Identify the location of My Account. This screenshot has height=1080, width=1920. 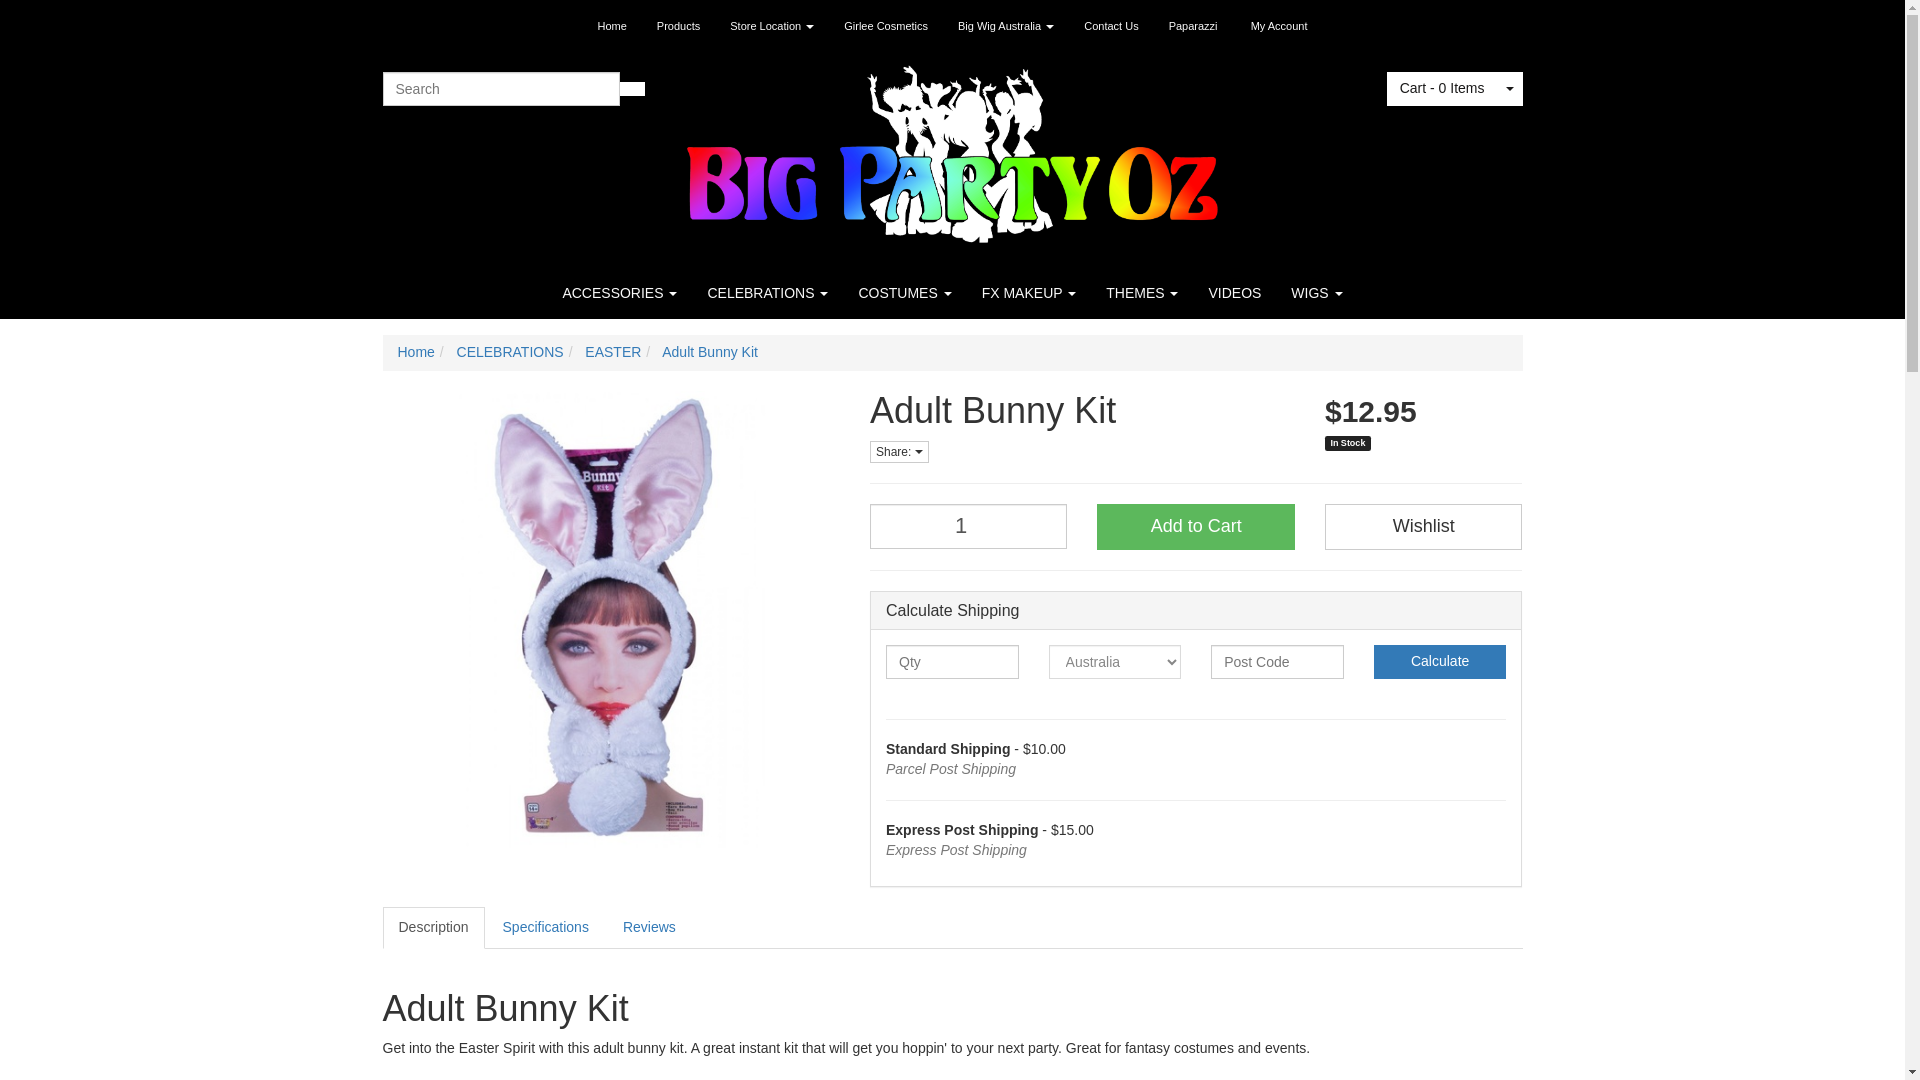
(1279, 26).